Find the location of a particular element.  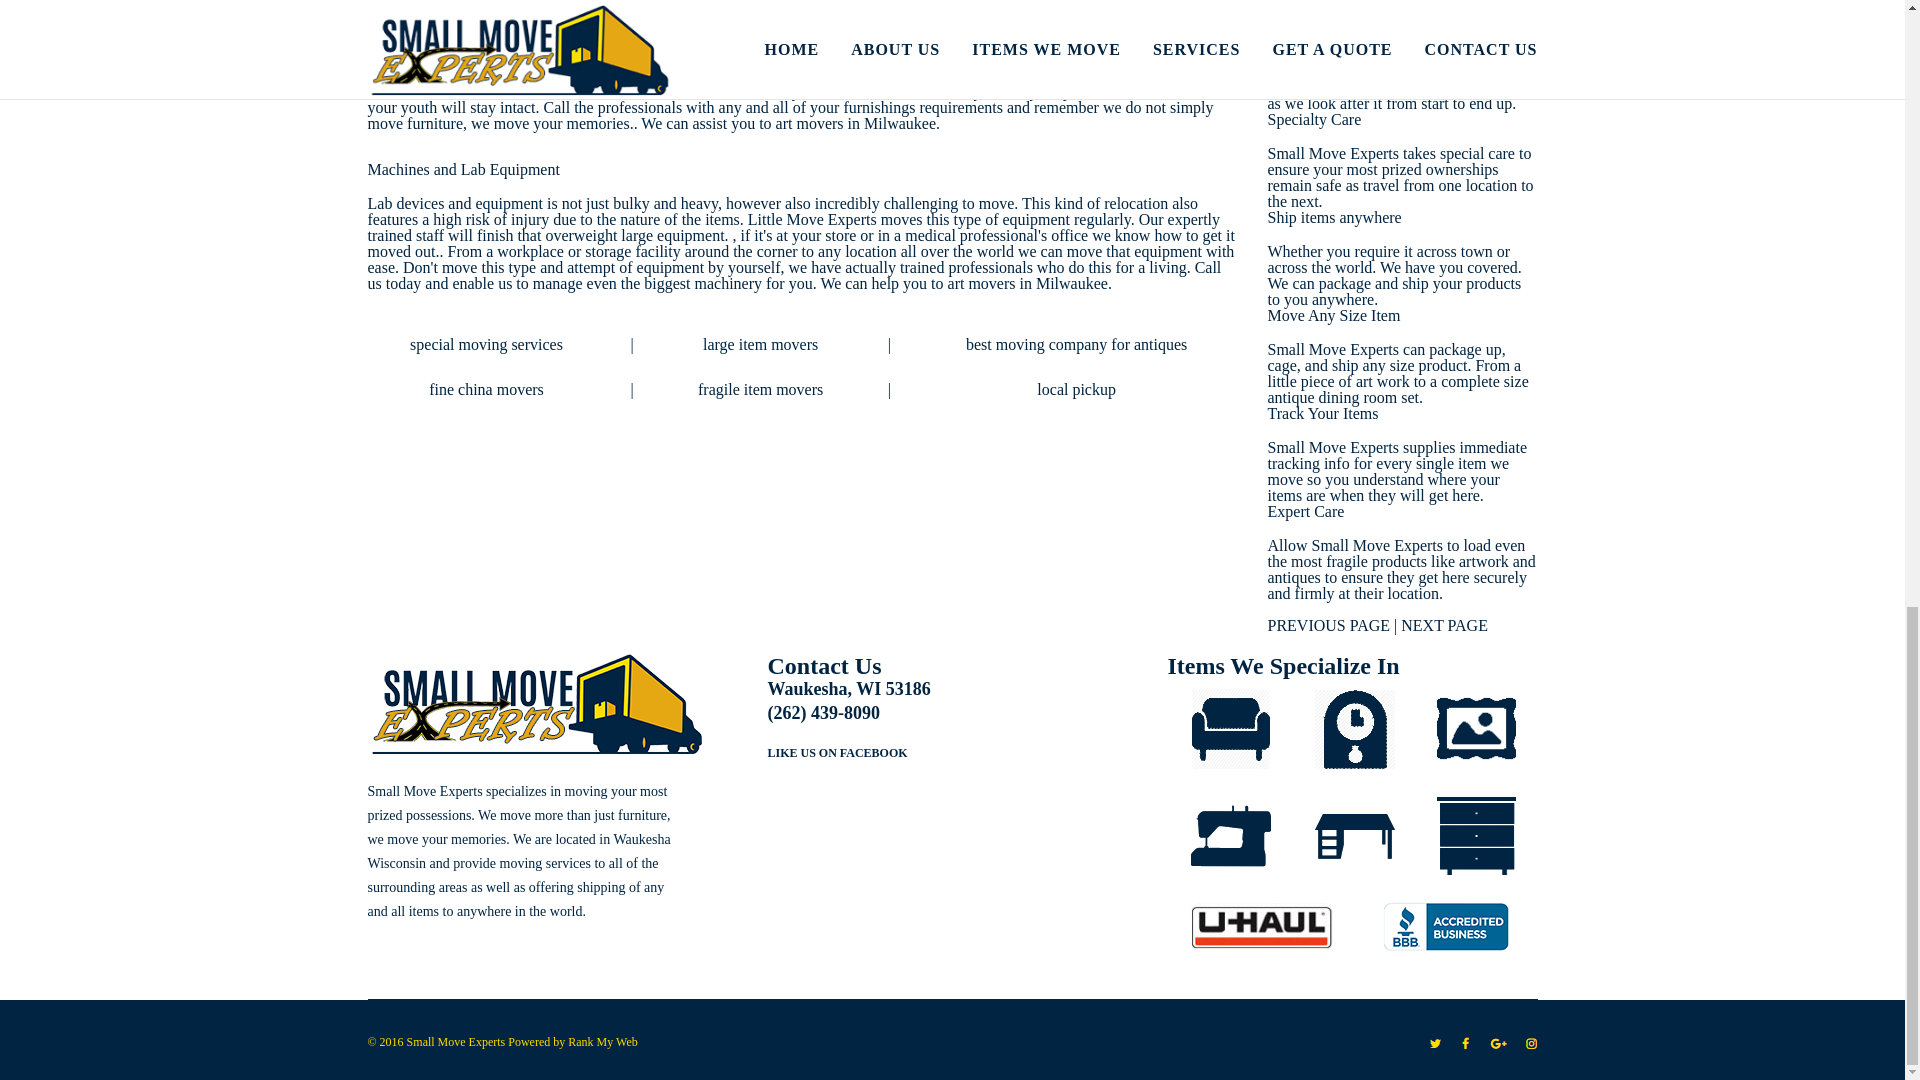

best moving company for antiques is located at coordinates (1076, 344).